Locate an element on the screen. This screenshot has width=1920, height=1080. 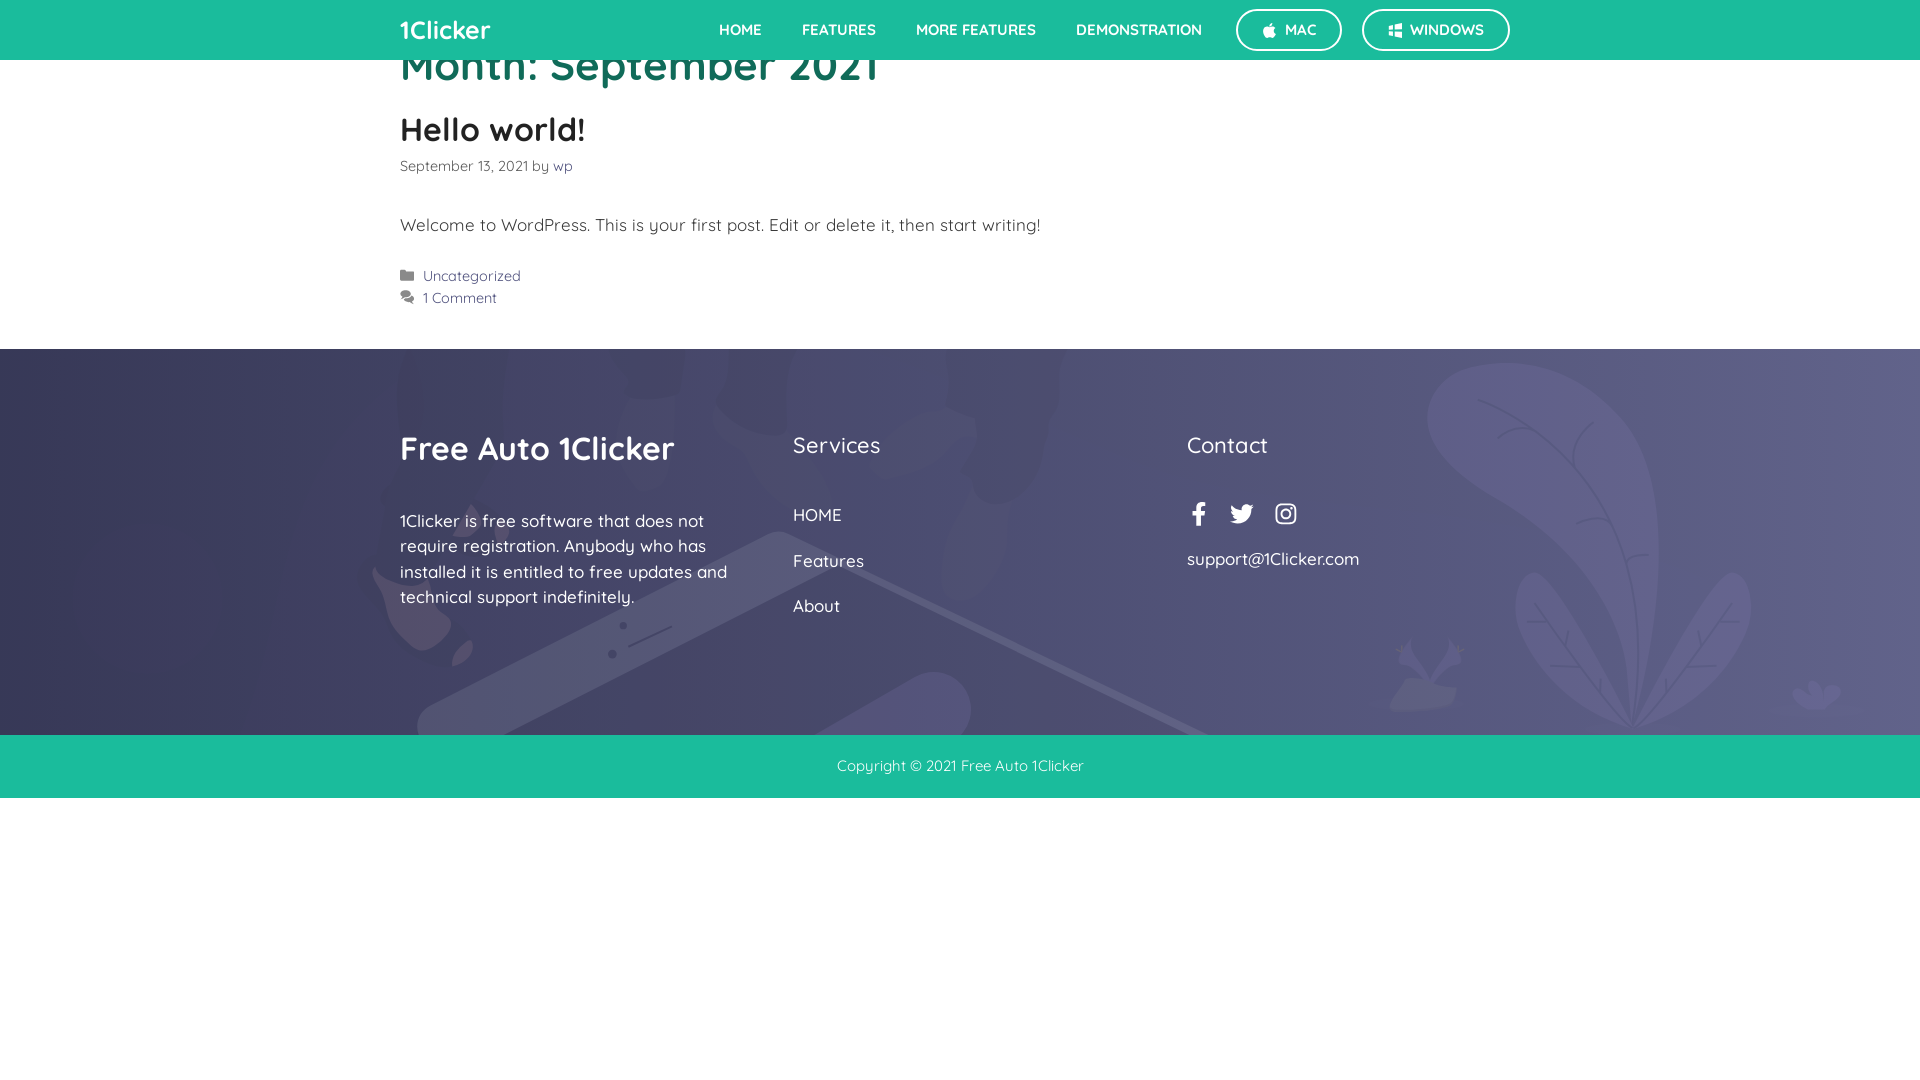
Hello world! is located at coordinates (493, 129).